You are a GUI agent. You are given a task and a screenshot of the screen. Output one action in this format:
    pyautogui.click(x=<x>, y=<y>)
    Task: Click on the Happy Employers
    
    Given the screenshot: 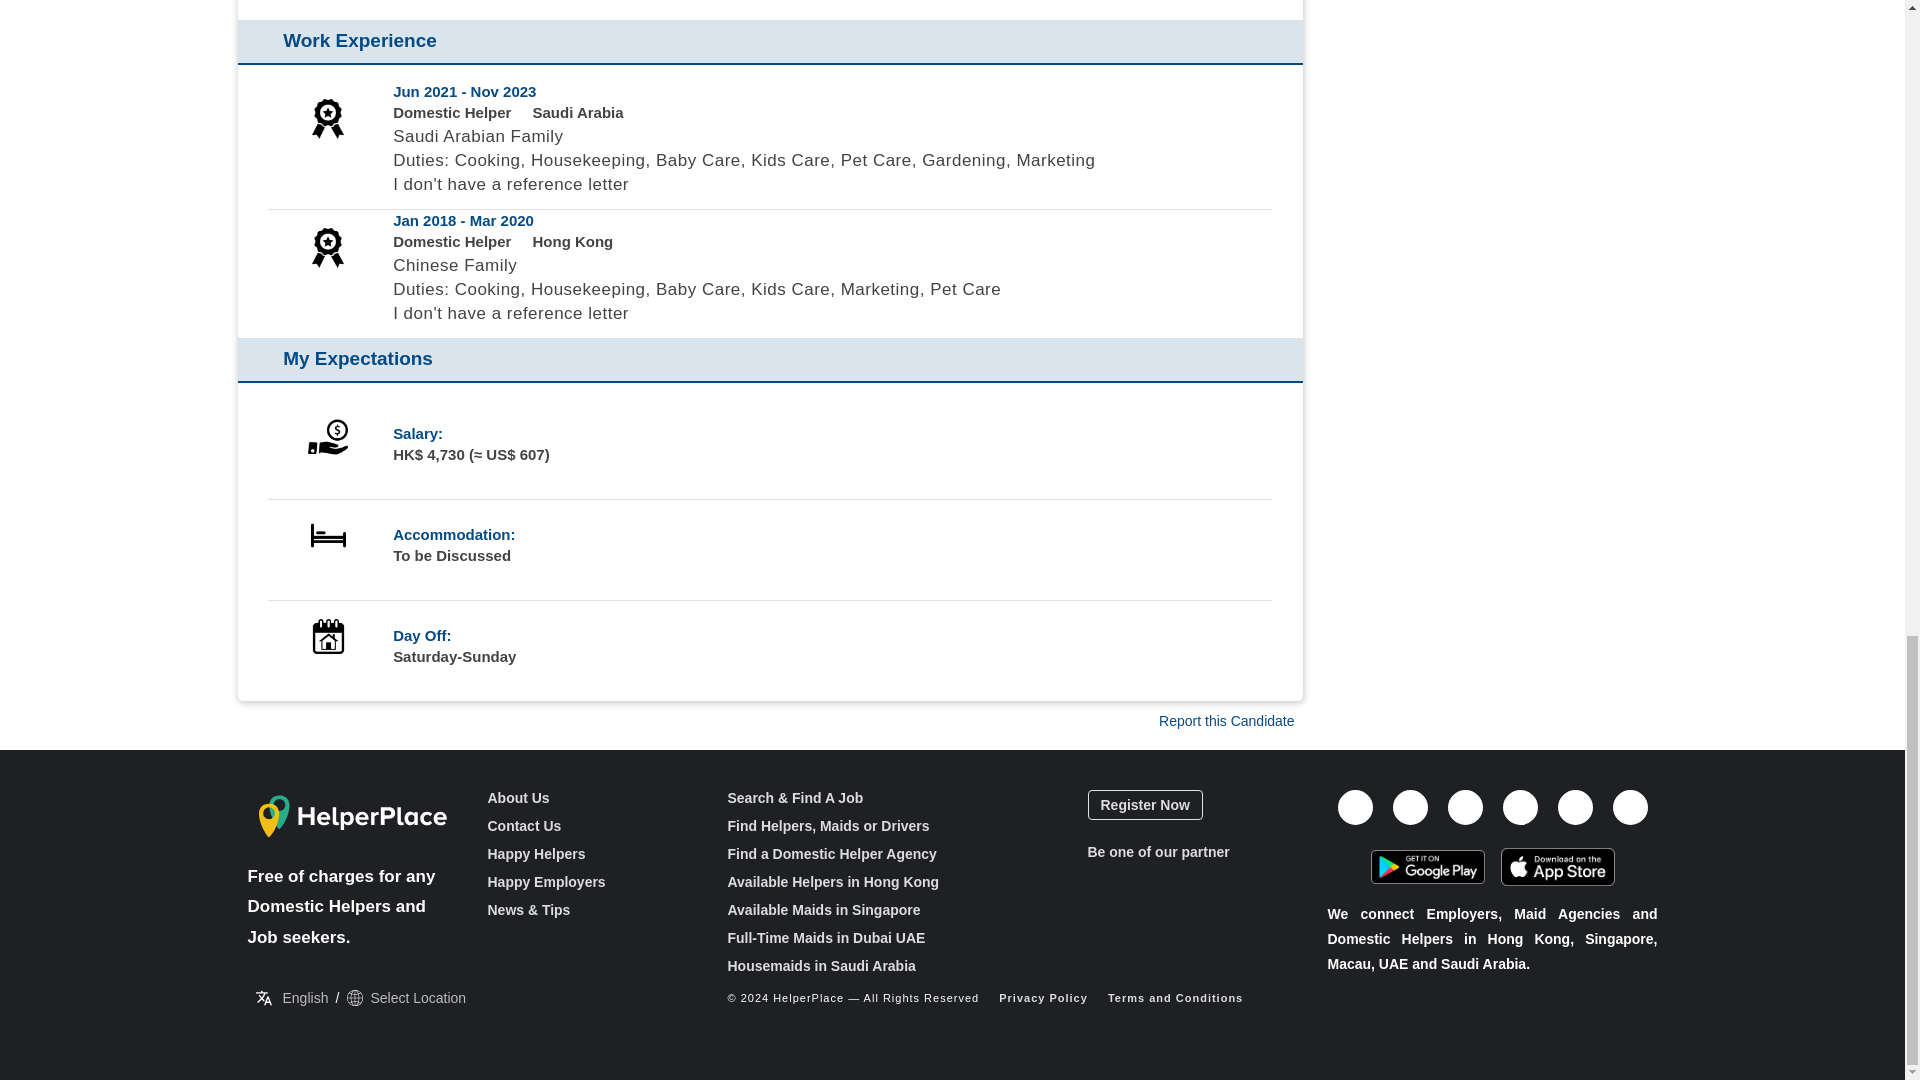 What is the action you would take?
    pyautogui.click(x=546, y=881)
    